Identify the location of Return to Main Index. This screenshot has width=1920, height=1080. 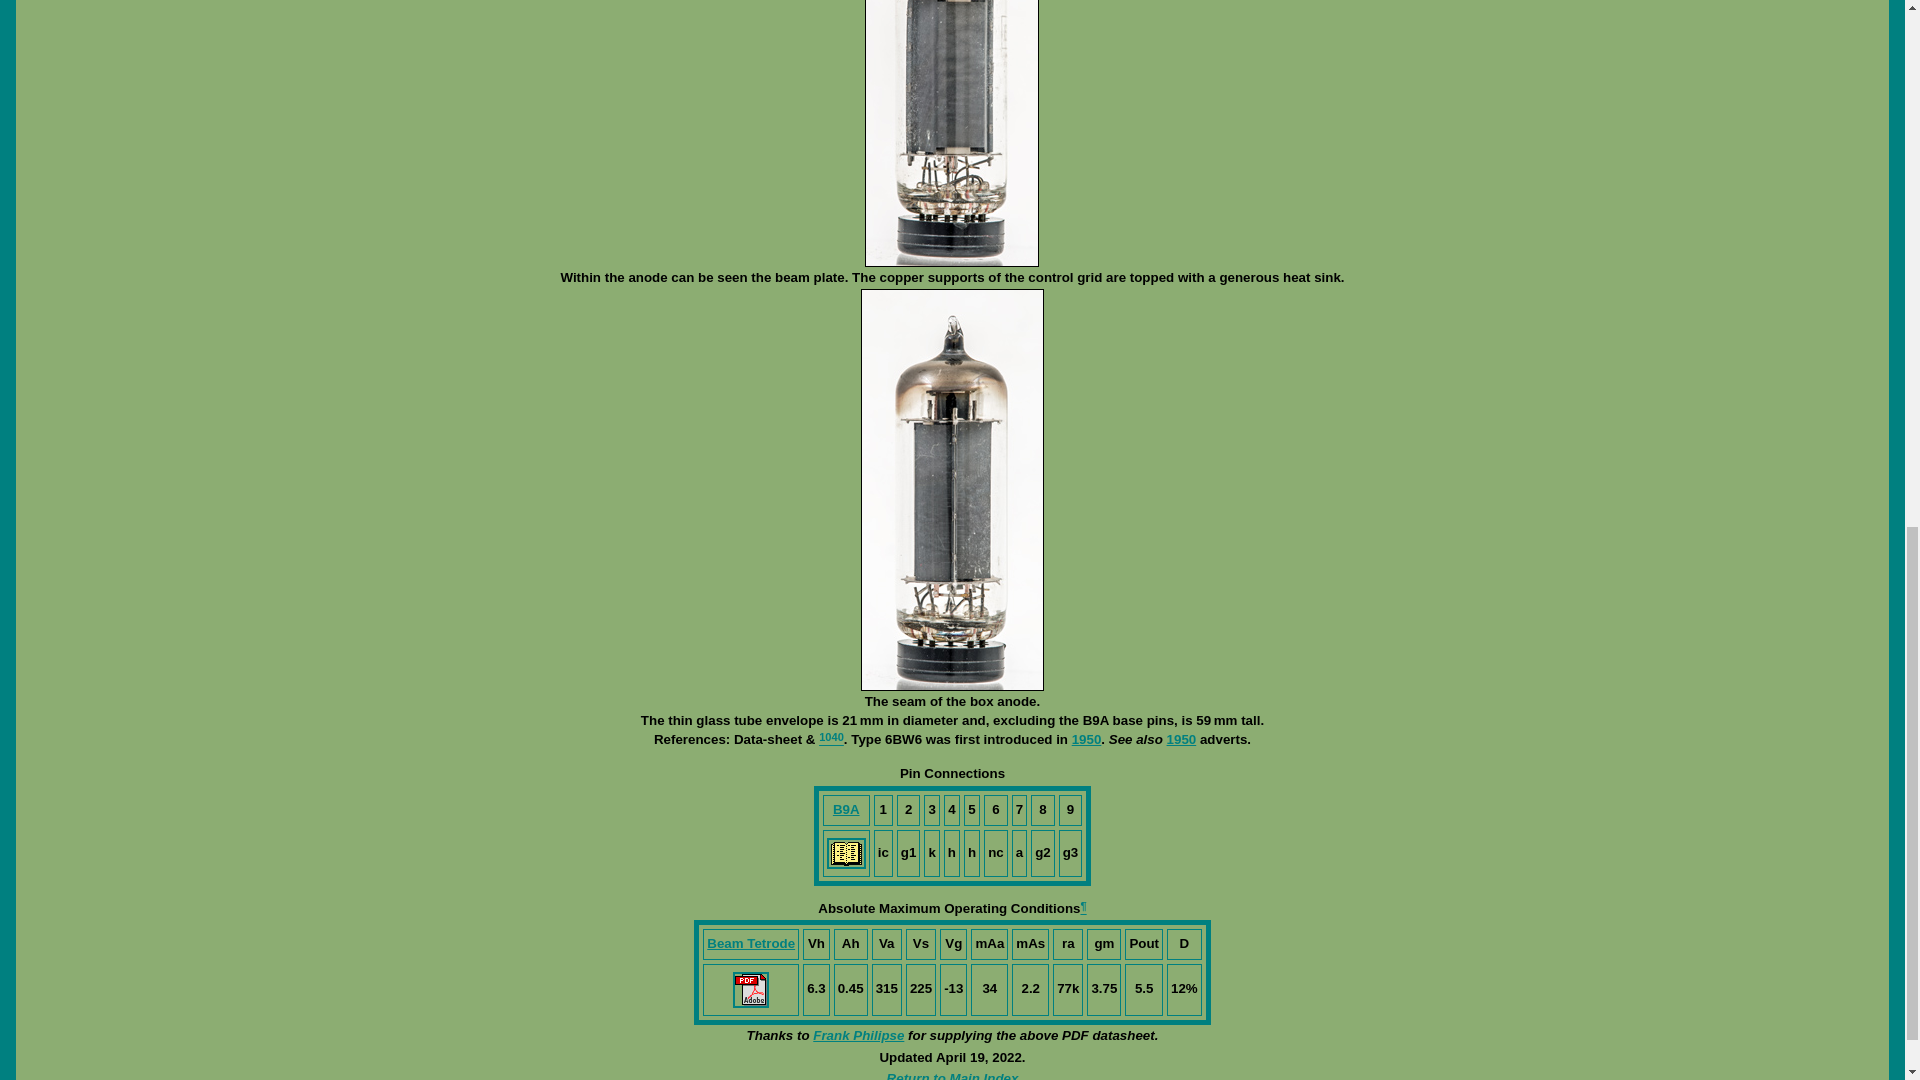
(953, 1076).